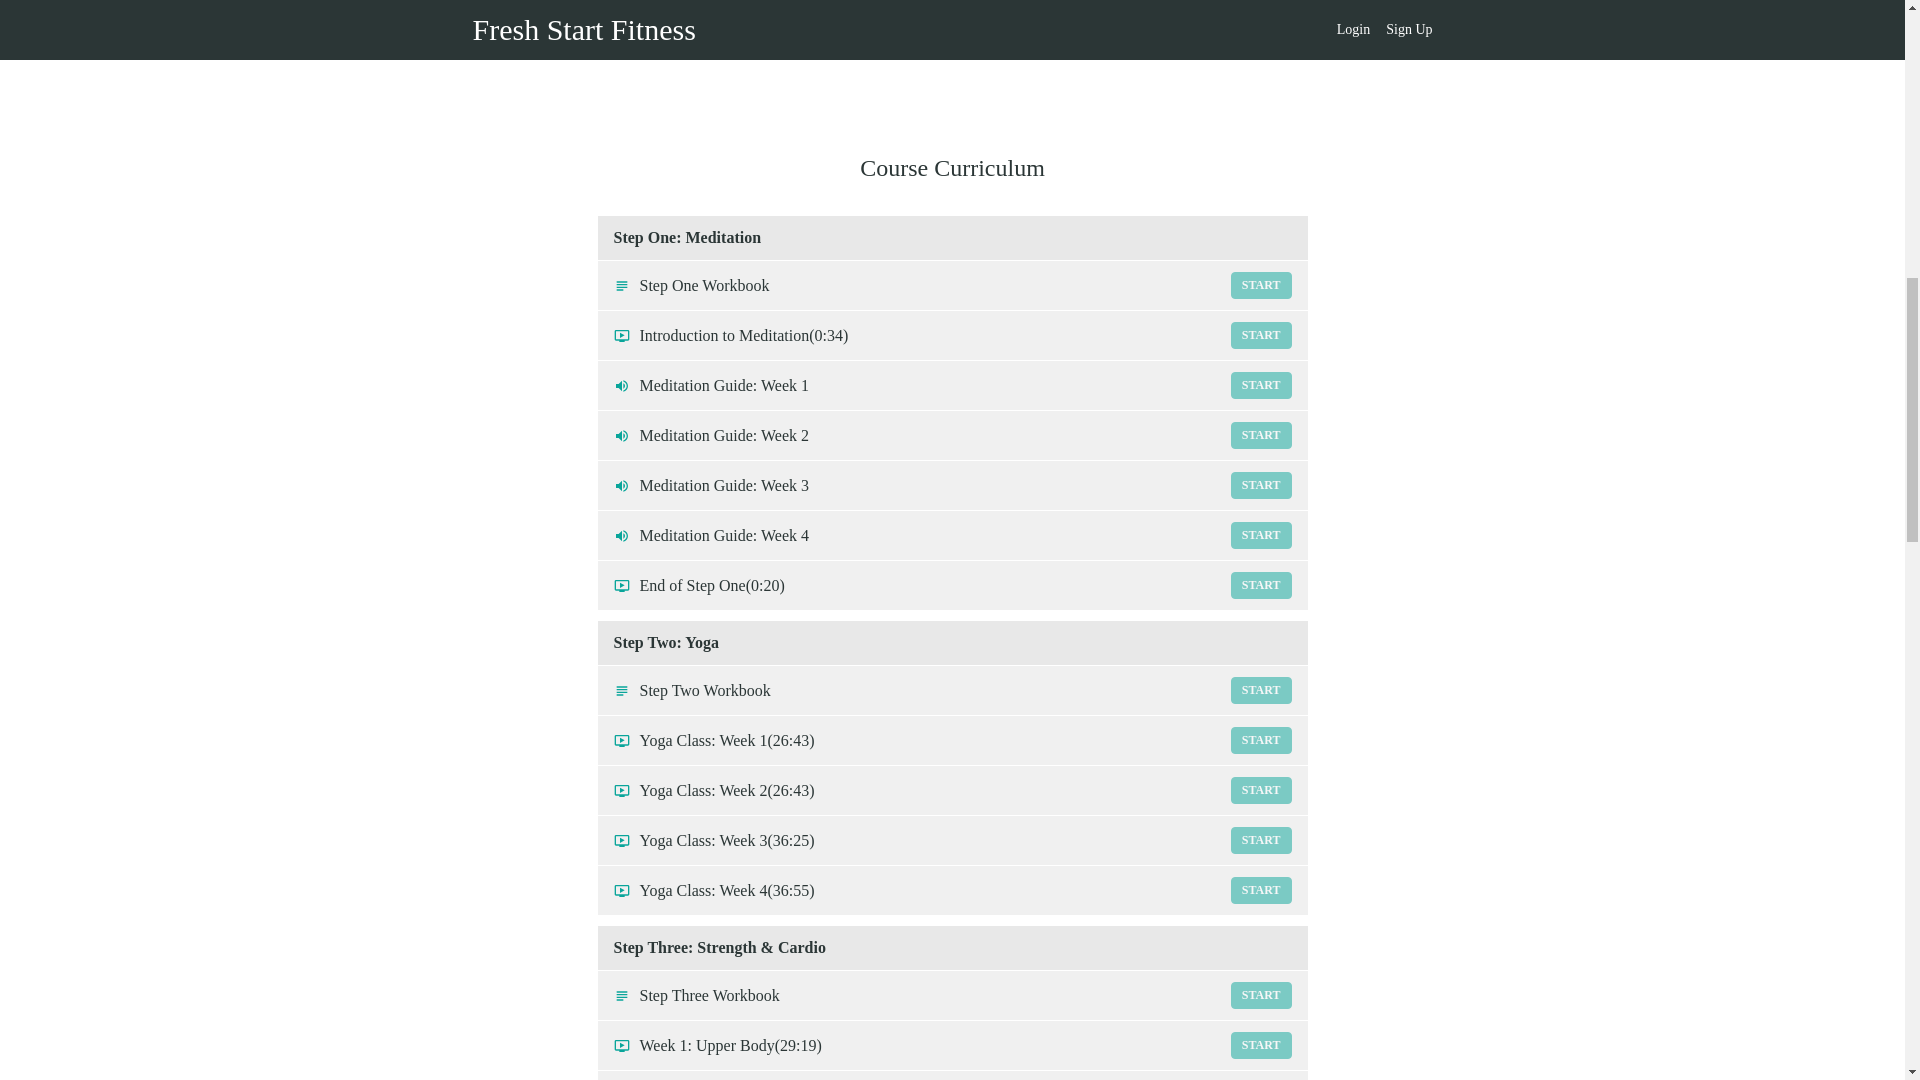 The image size is (1920, 1080). Describe the element at coordinates (1261, 690) in the screenshot. I see `START` at that location.